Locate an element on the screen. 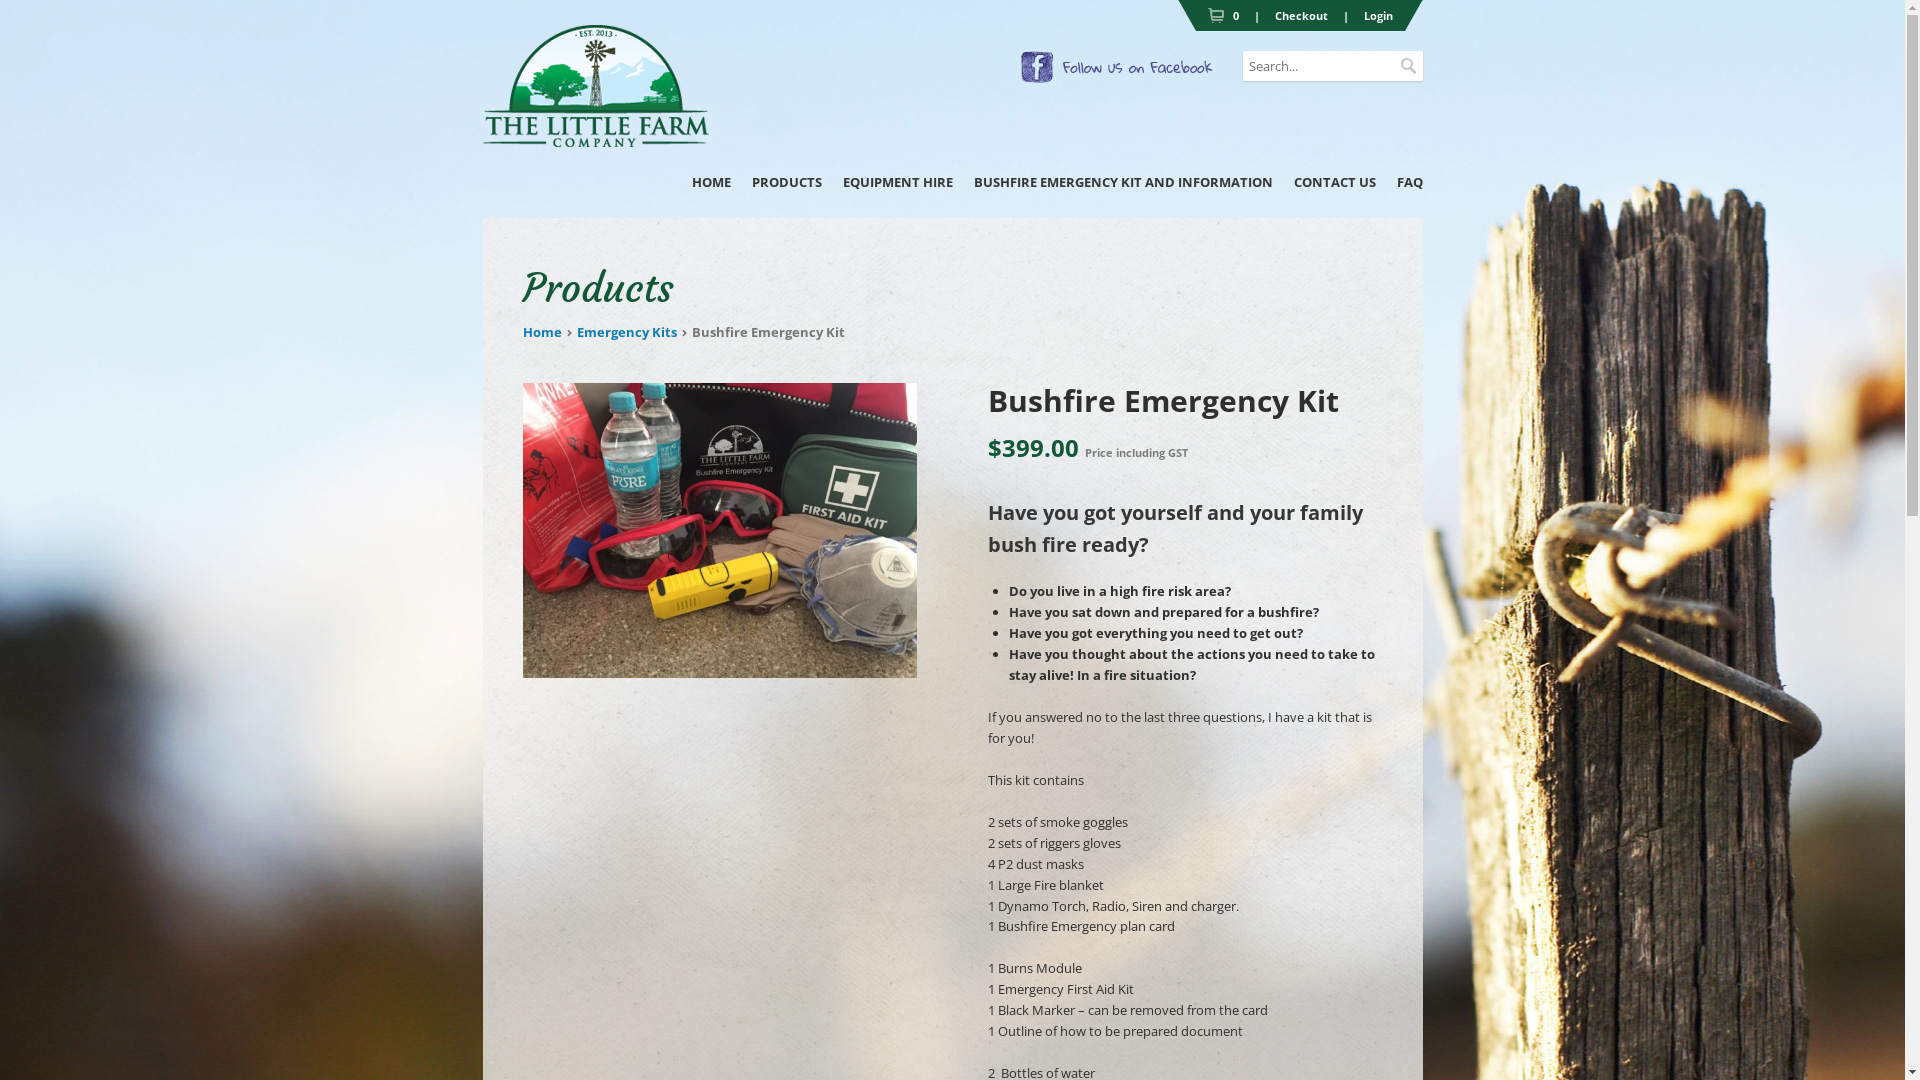  CONTACT US is located at coordinates (1335, 182).